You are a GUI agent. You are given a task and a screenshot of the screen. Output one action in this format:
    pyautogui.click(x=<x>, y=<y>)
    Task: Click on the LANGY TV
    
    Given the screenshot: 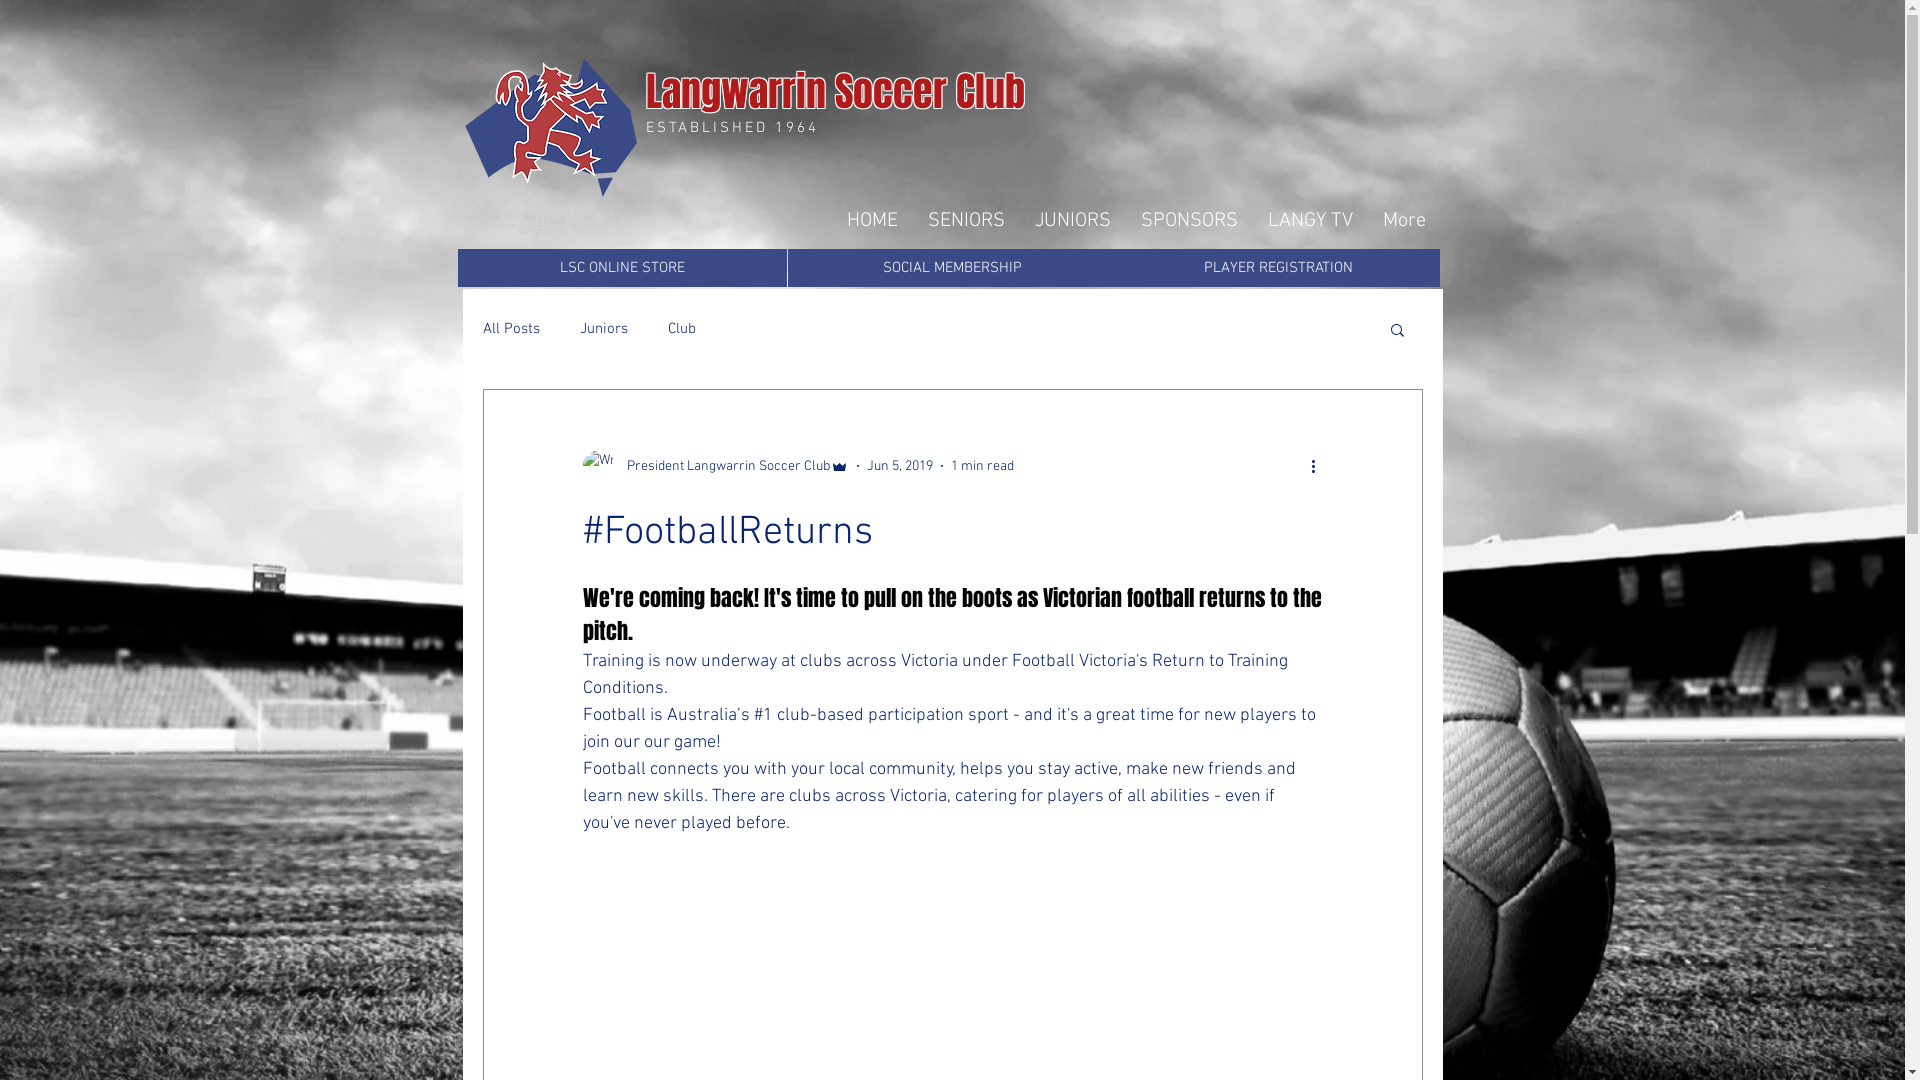 What is the action you would take?
    pyautogui.click(x=1310, y=222)
    